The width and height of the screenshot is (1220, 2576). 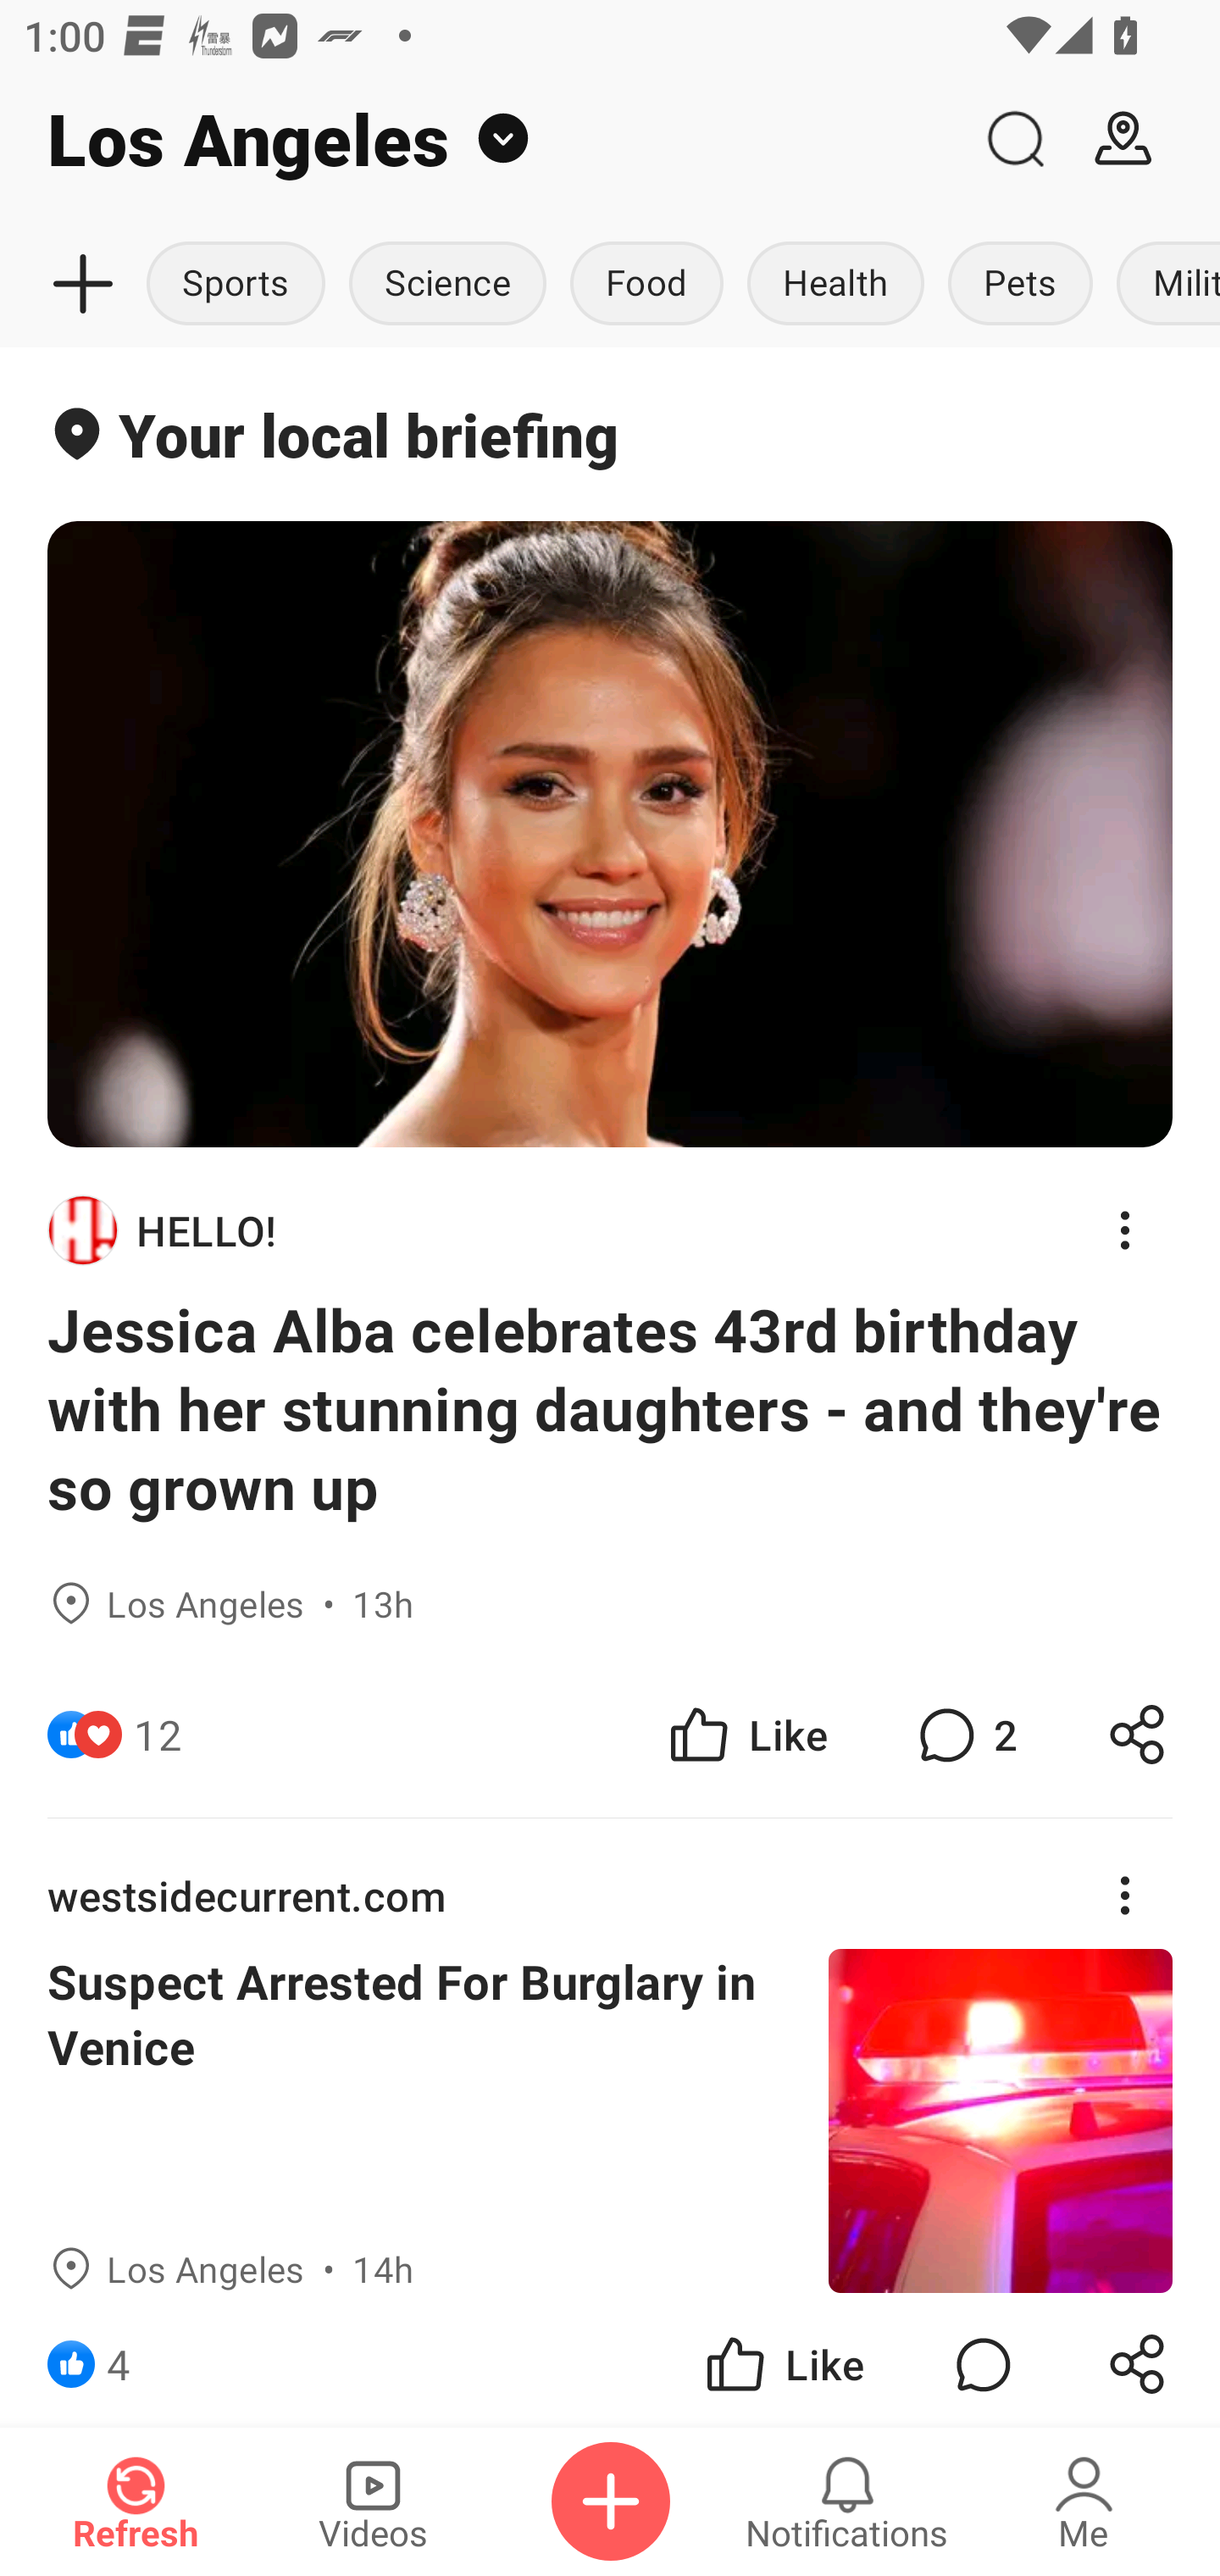 I want to click on Videos, so click(x=373, y=2501).